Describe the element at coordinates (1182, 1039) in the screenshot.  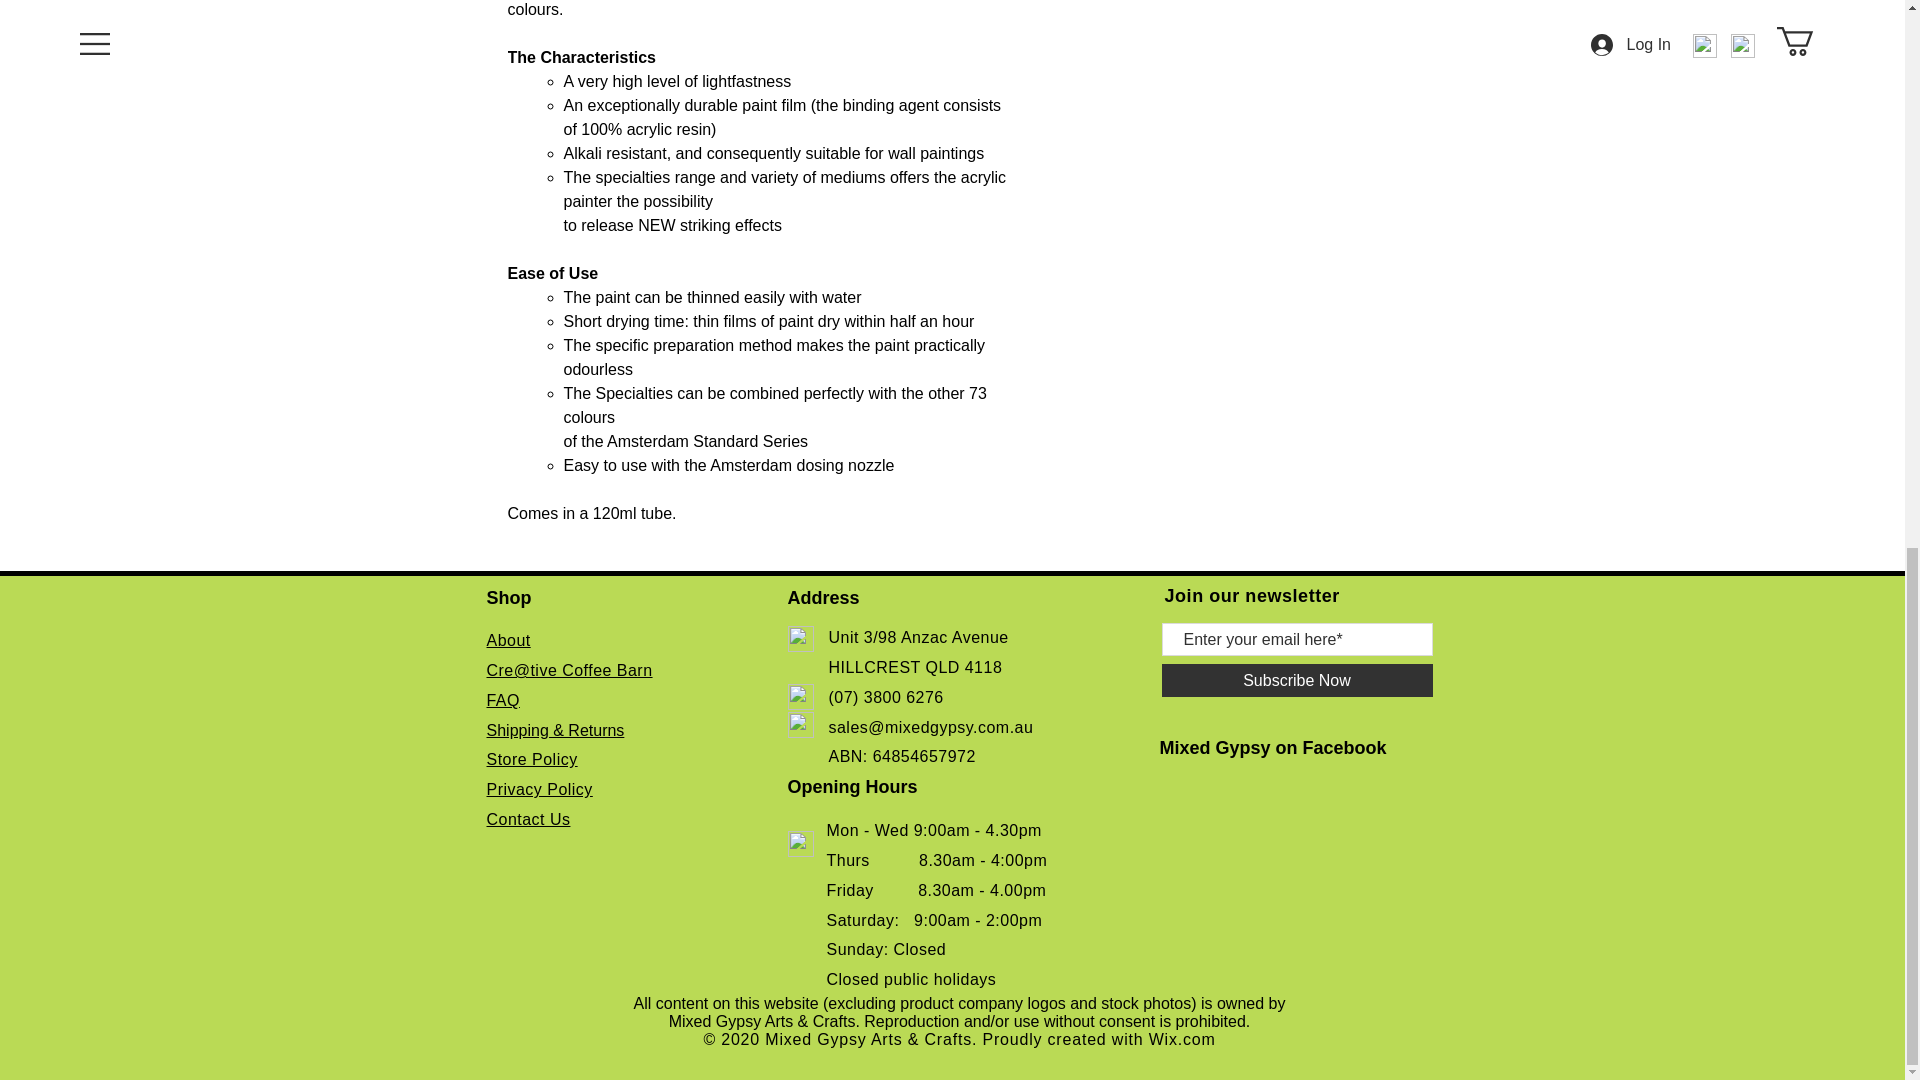
I see `Wix.com` at that location.